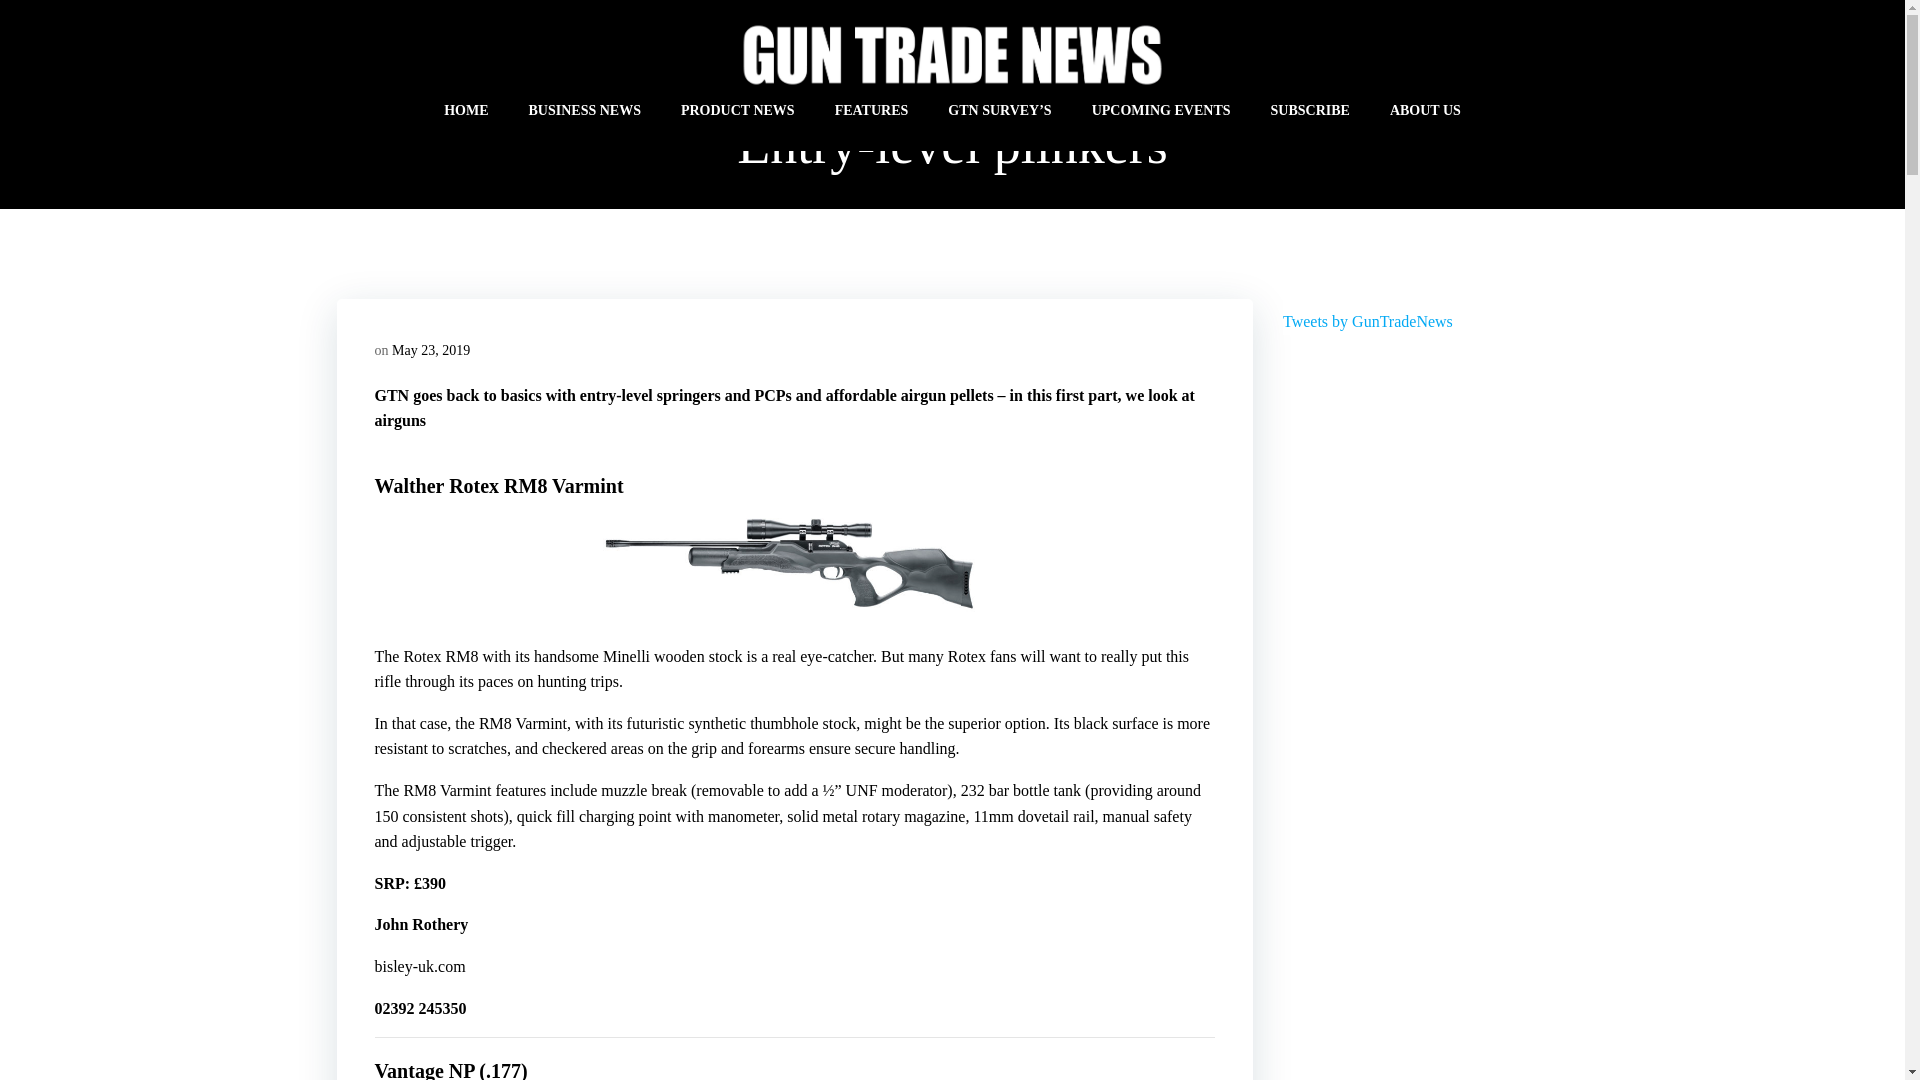 The height and width of the screenshot is (1080, 1920). Describe the element at coordinates (430, 350) in the screenshot. I see `May 23, 2019` at that location.